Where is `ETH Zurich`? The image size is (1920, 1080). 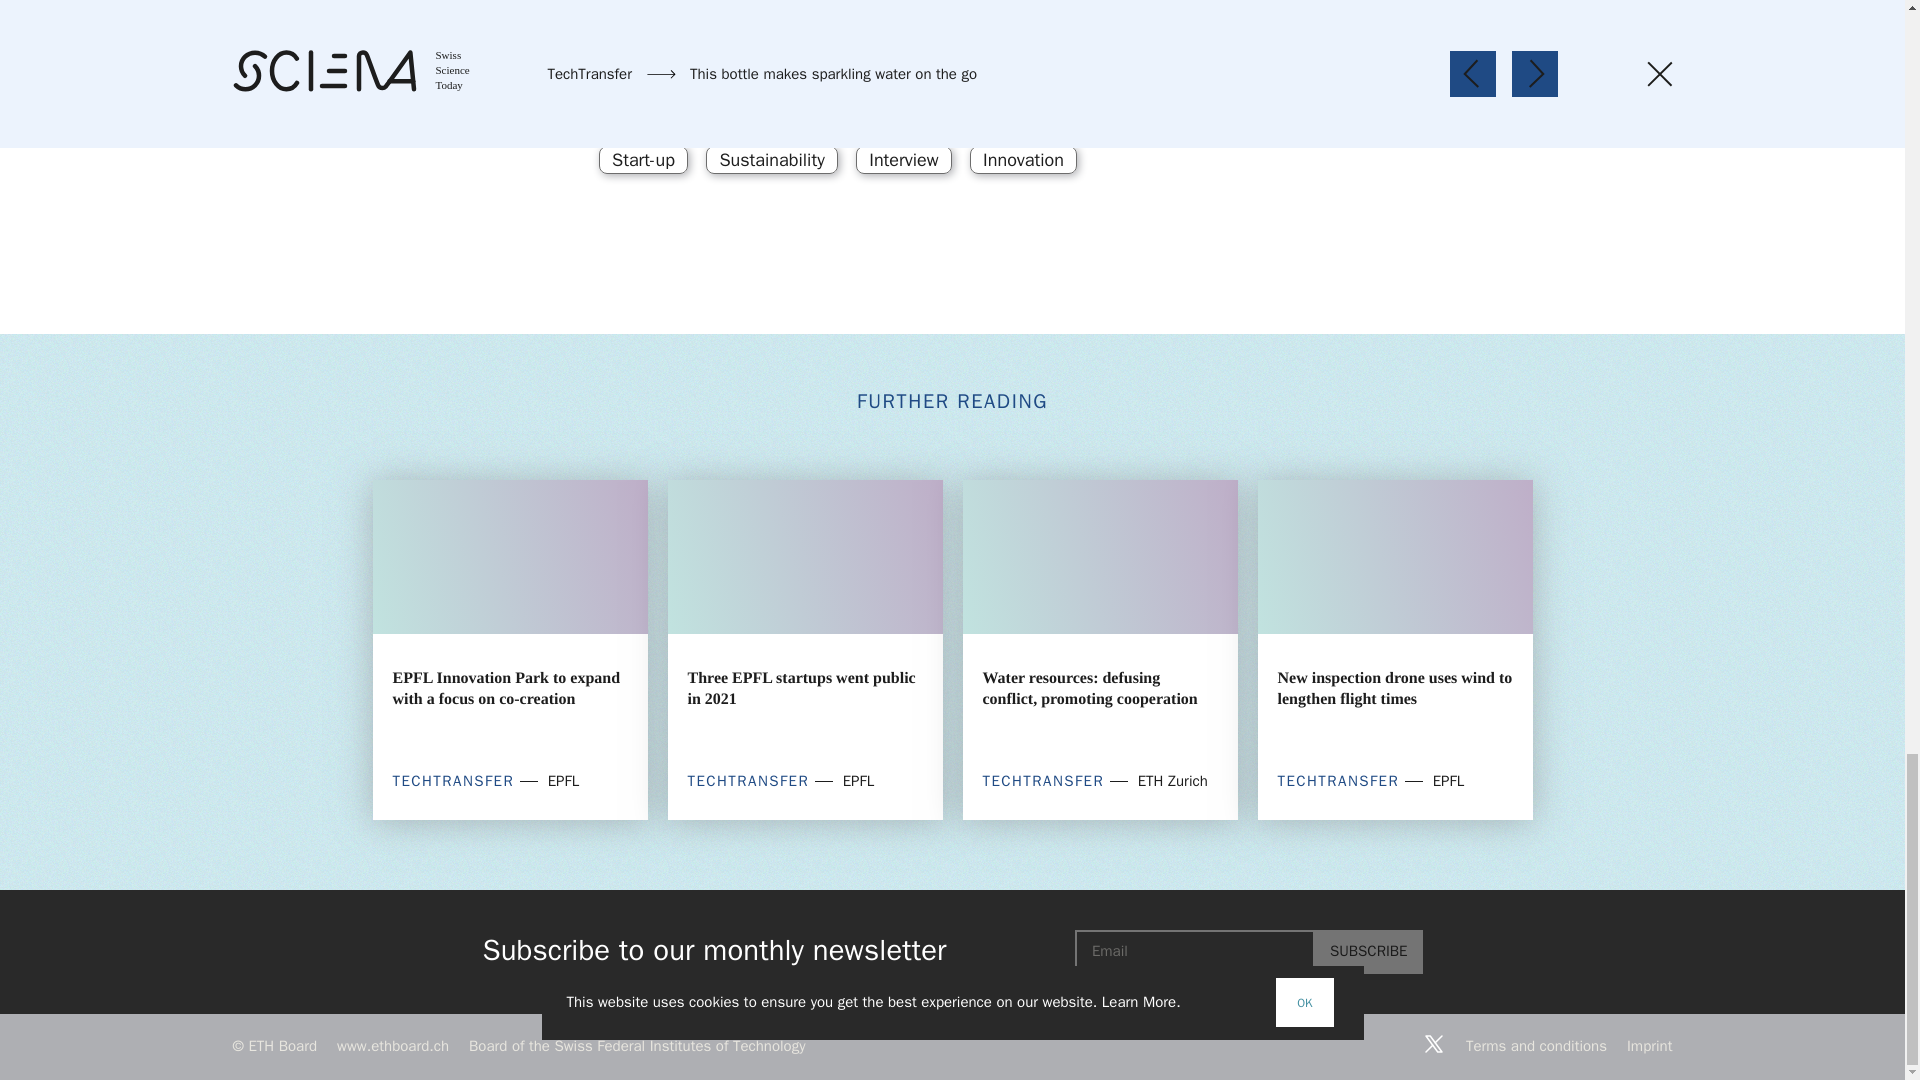
ETH Zurich is located at coordinates (656, 94).